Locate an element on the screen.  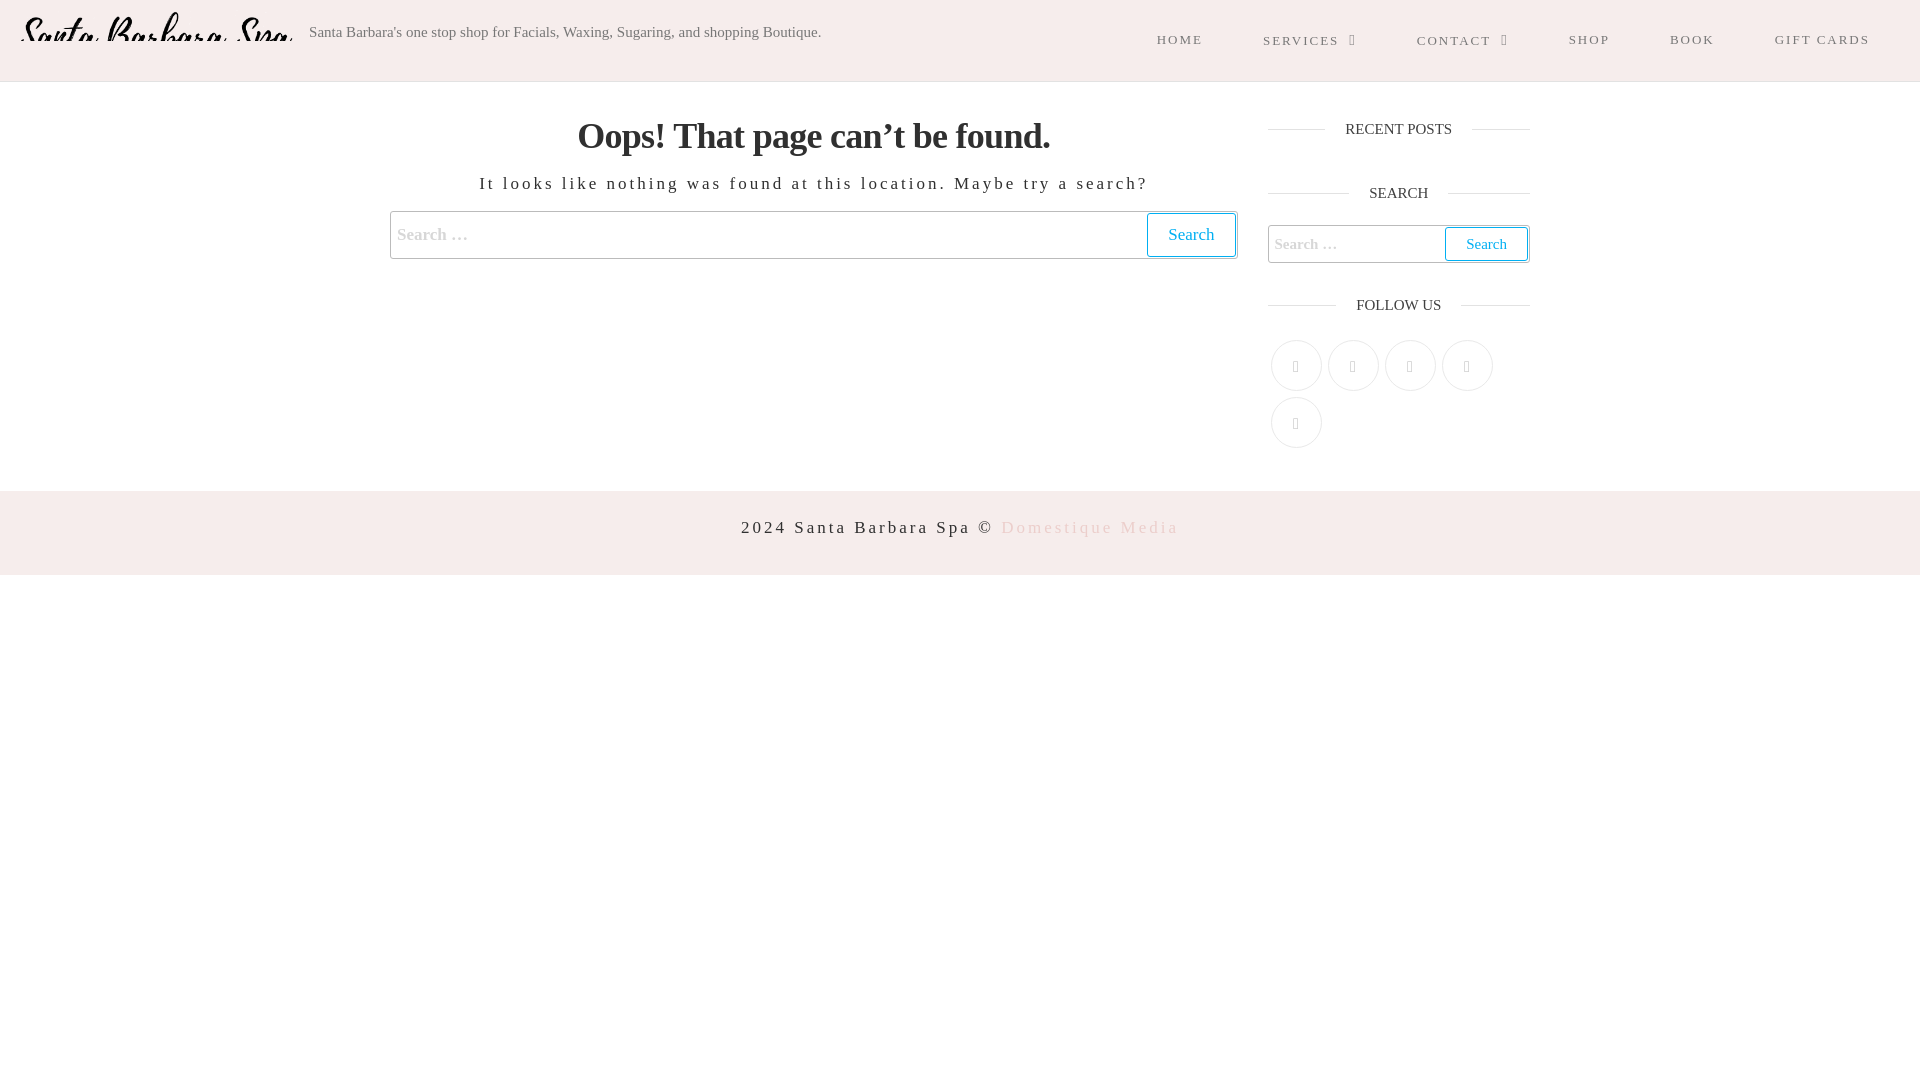
Domestique Media is located at coordinates (1089, 527).